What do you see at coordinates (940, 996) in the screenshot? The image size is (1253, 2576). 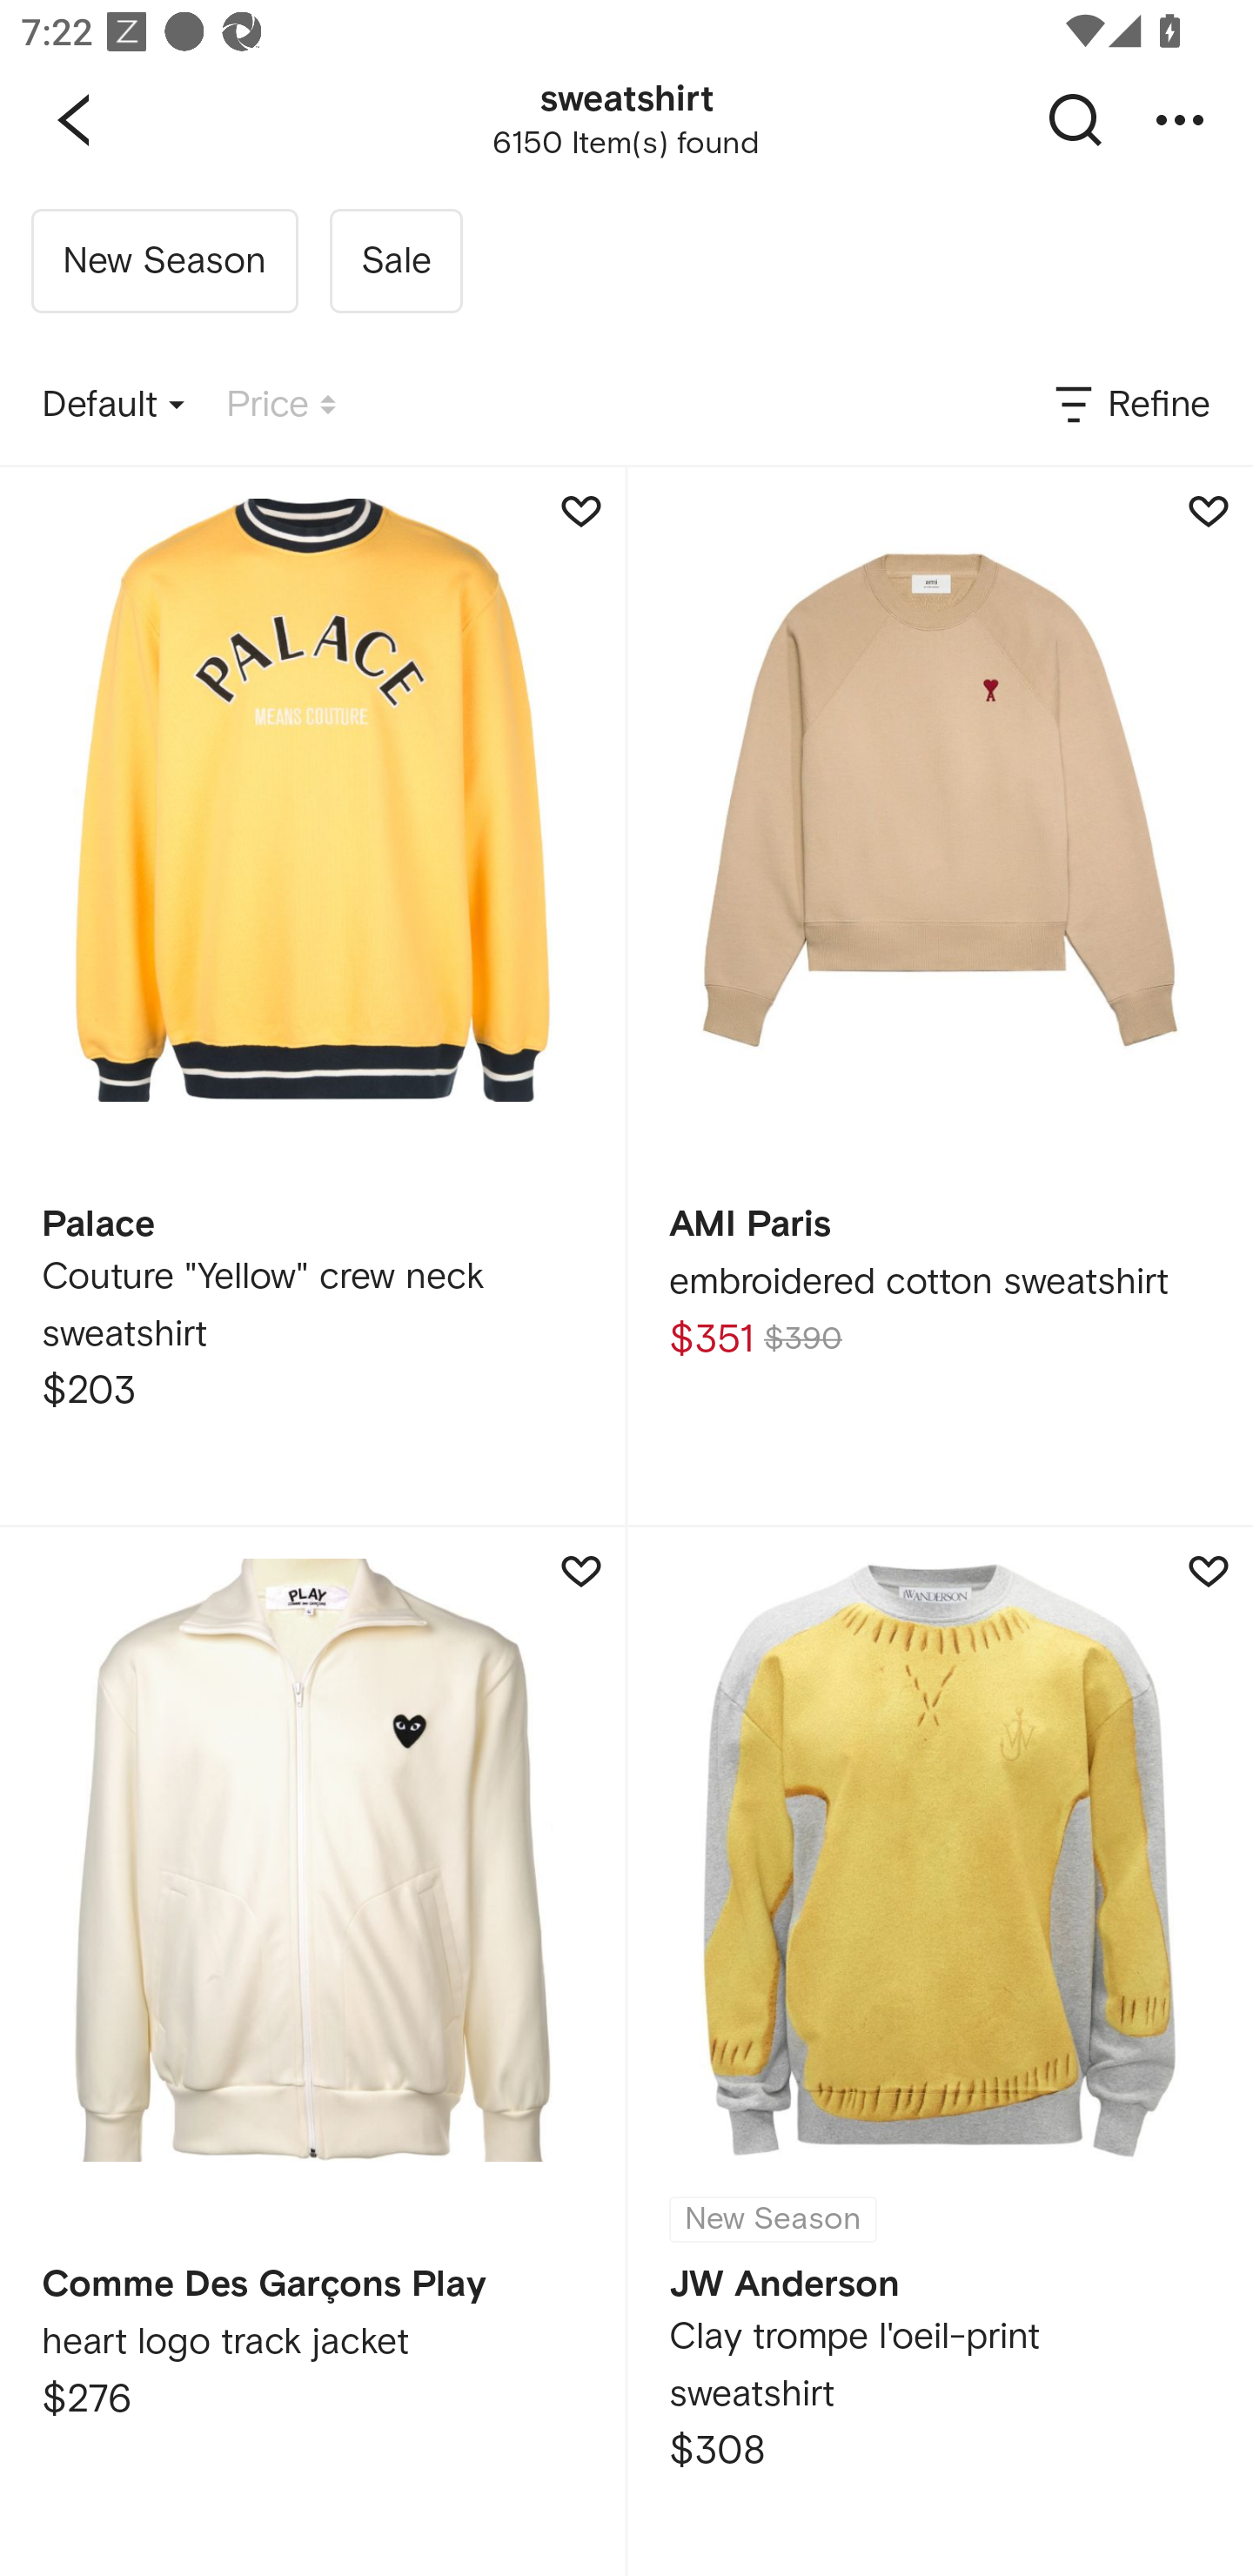 I see `AMI Paris embroidered cotton sweatshirt  $351 $390` at bounding box center [940, 996].